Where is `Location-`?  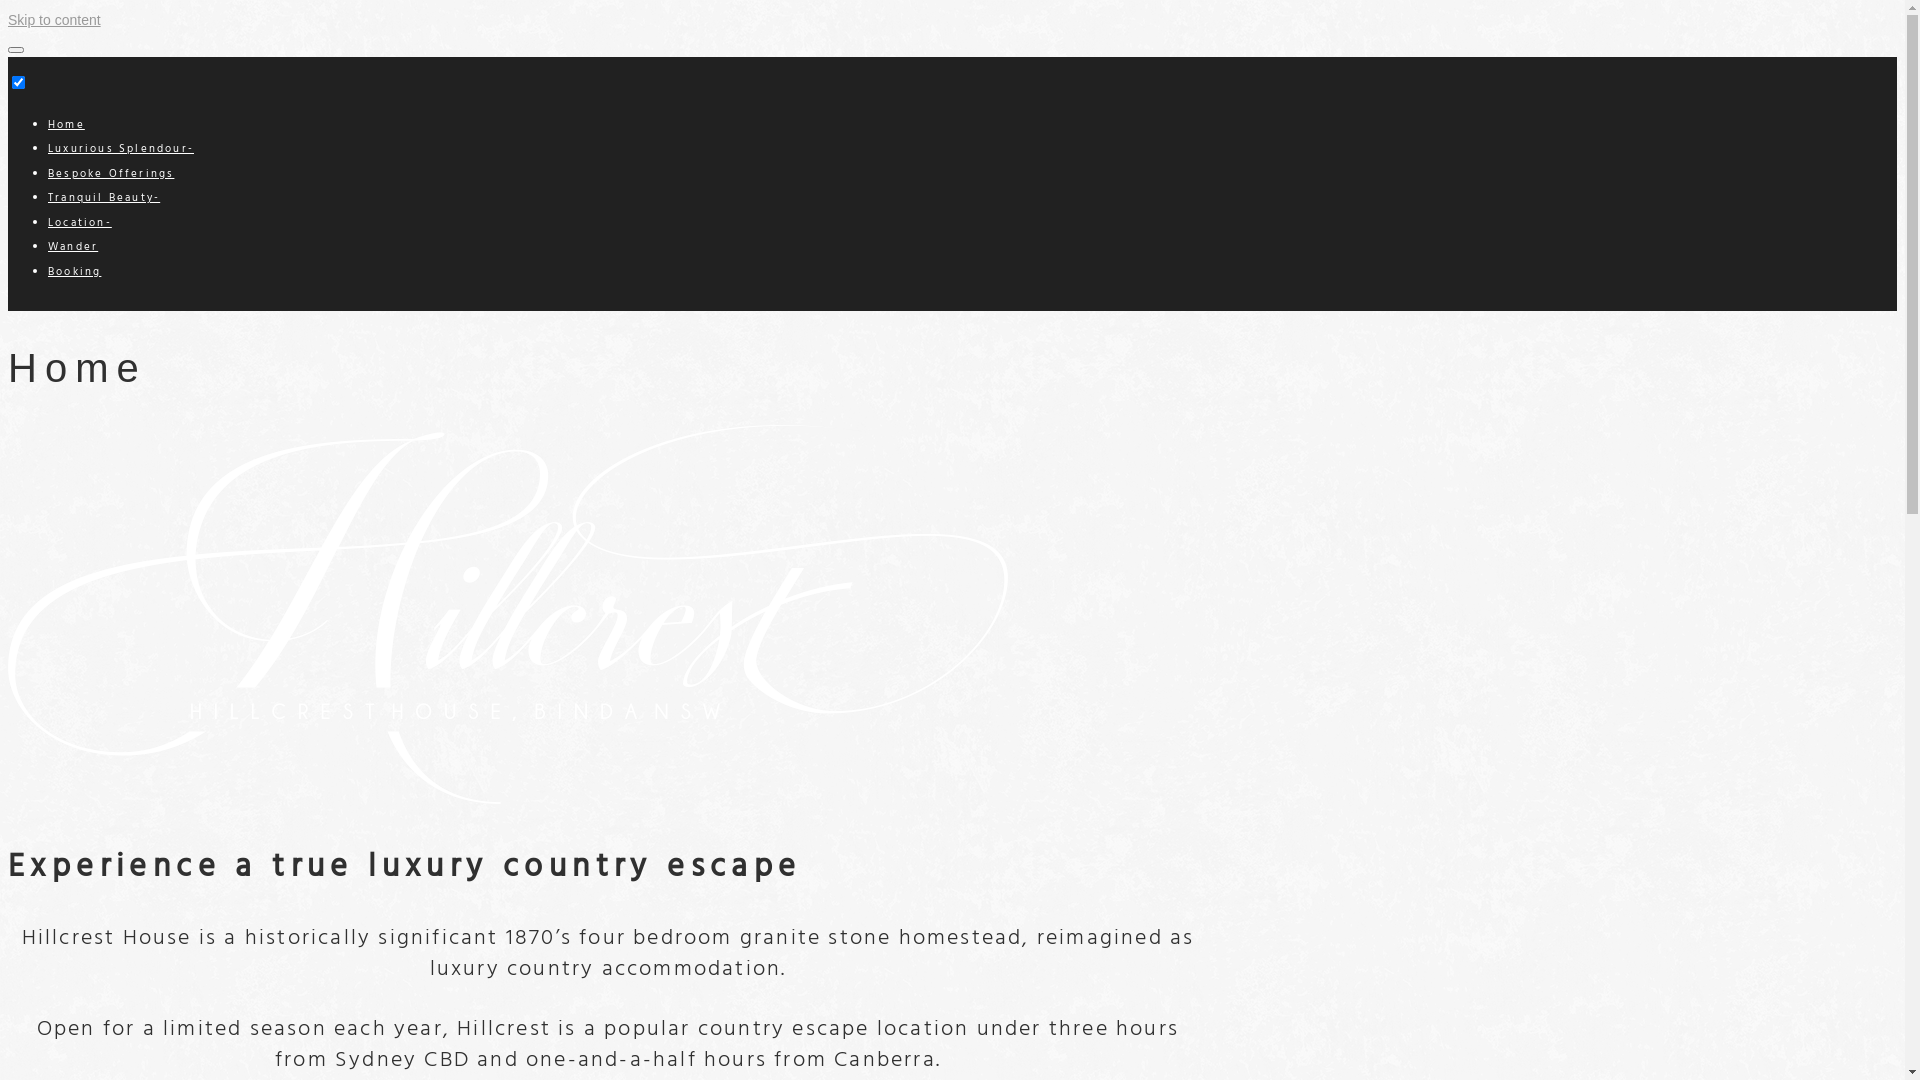 Location- is located at coordinates (80, 223).